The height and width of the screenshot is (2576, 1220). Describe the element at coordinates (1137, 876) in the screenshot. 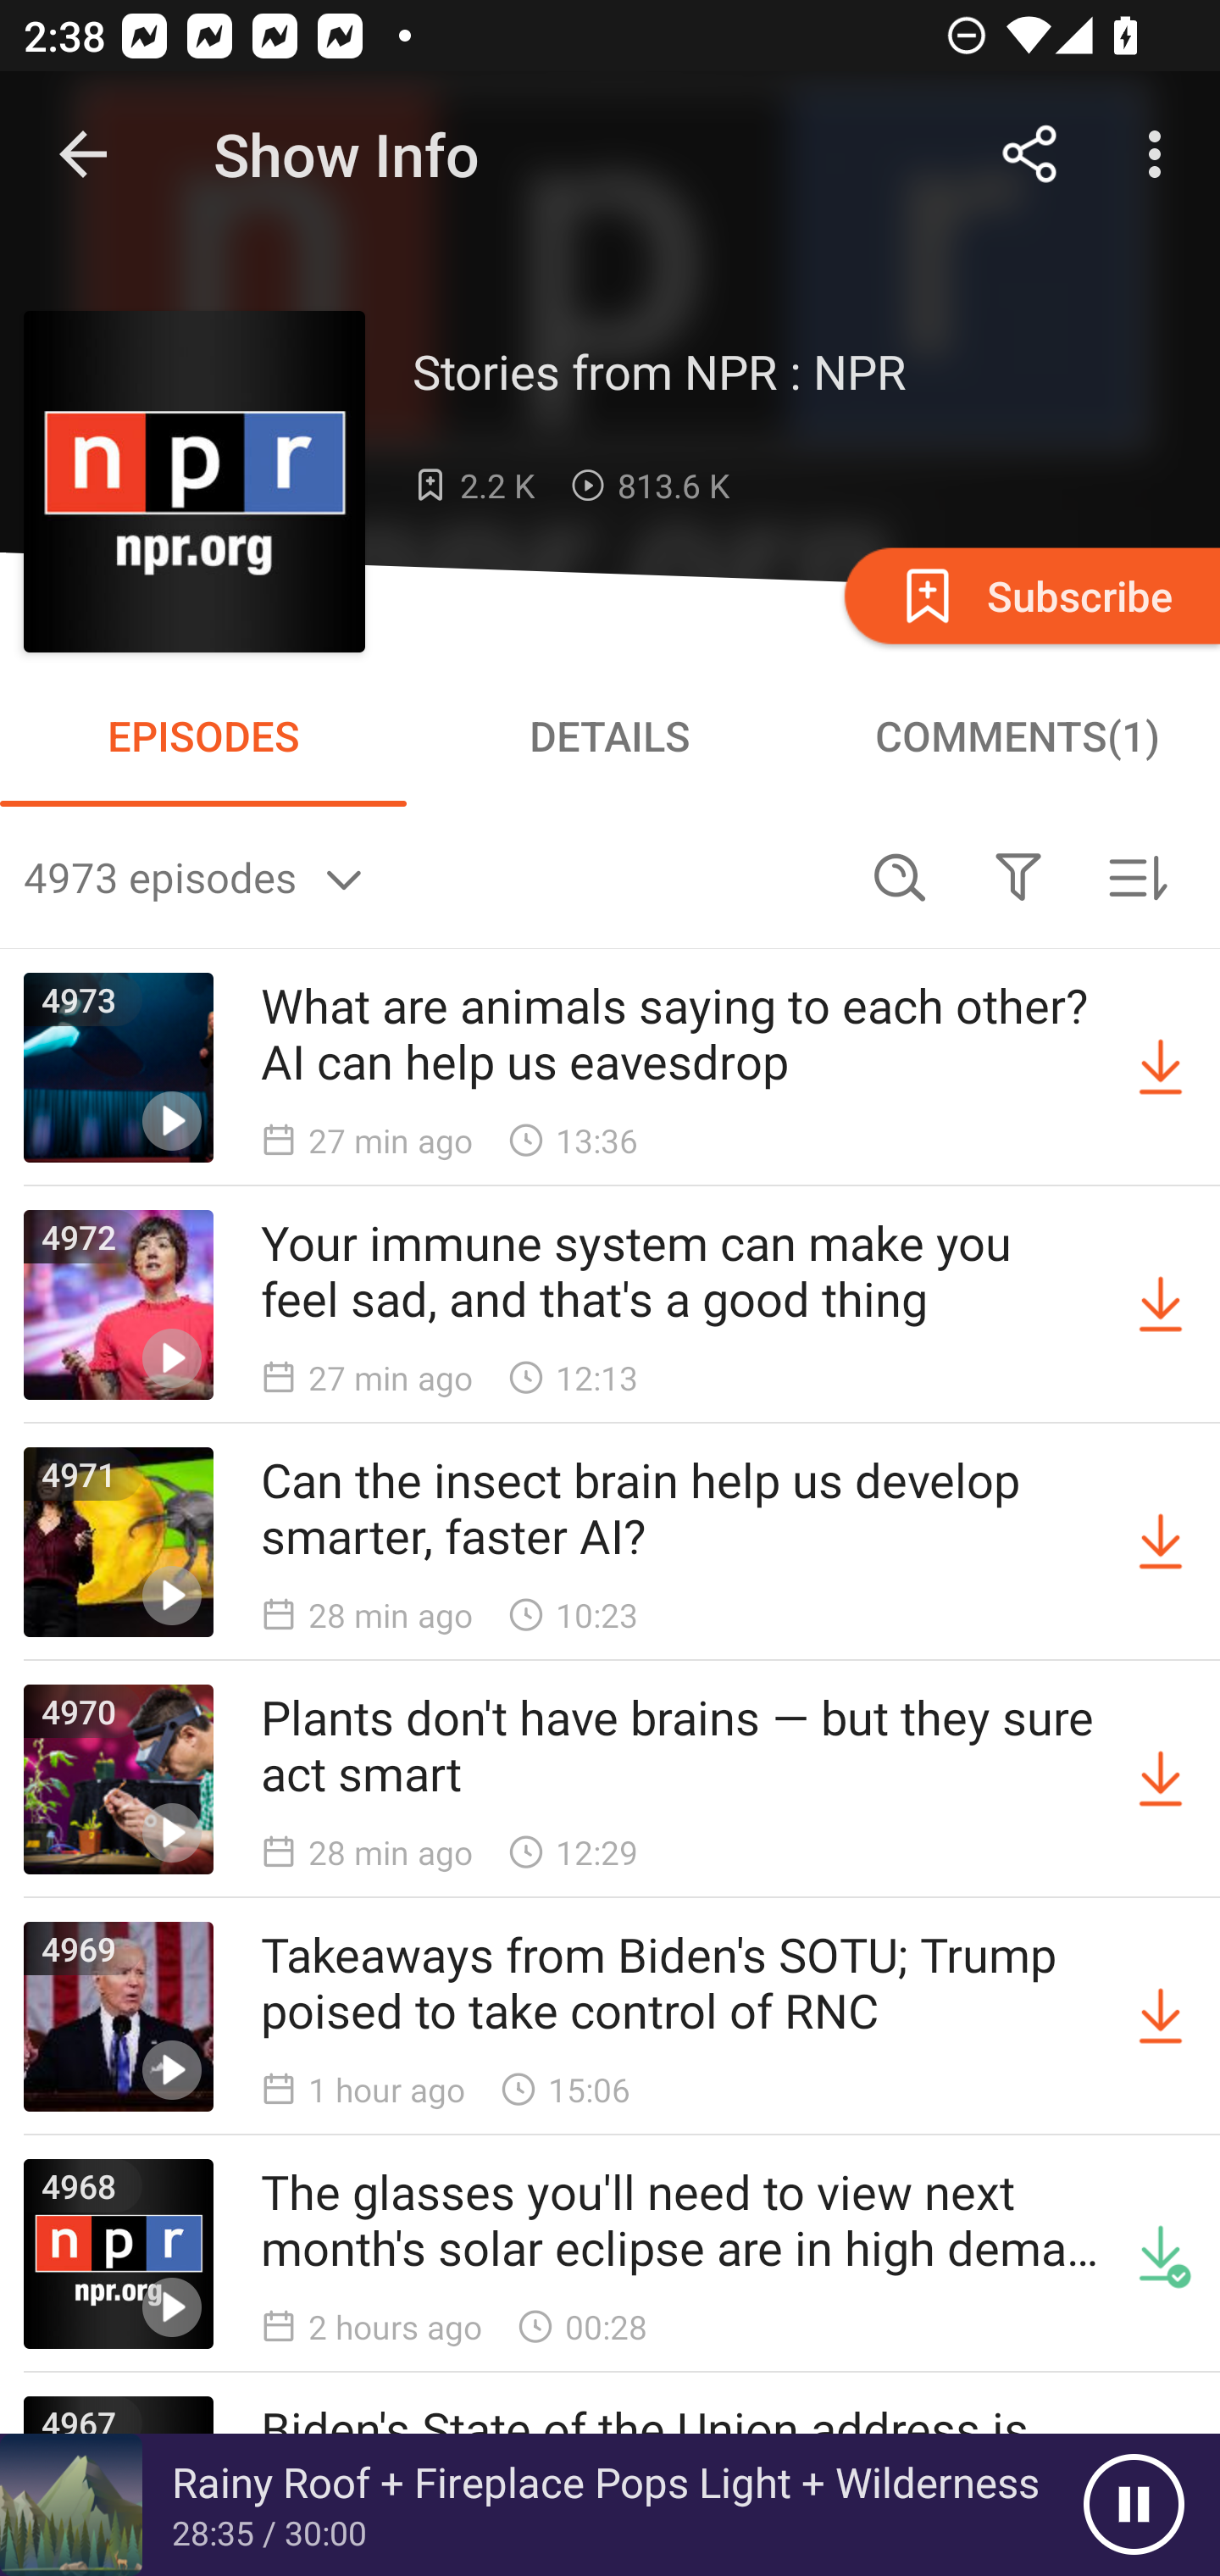

I see ` Sorted by newest first` at that location.